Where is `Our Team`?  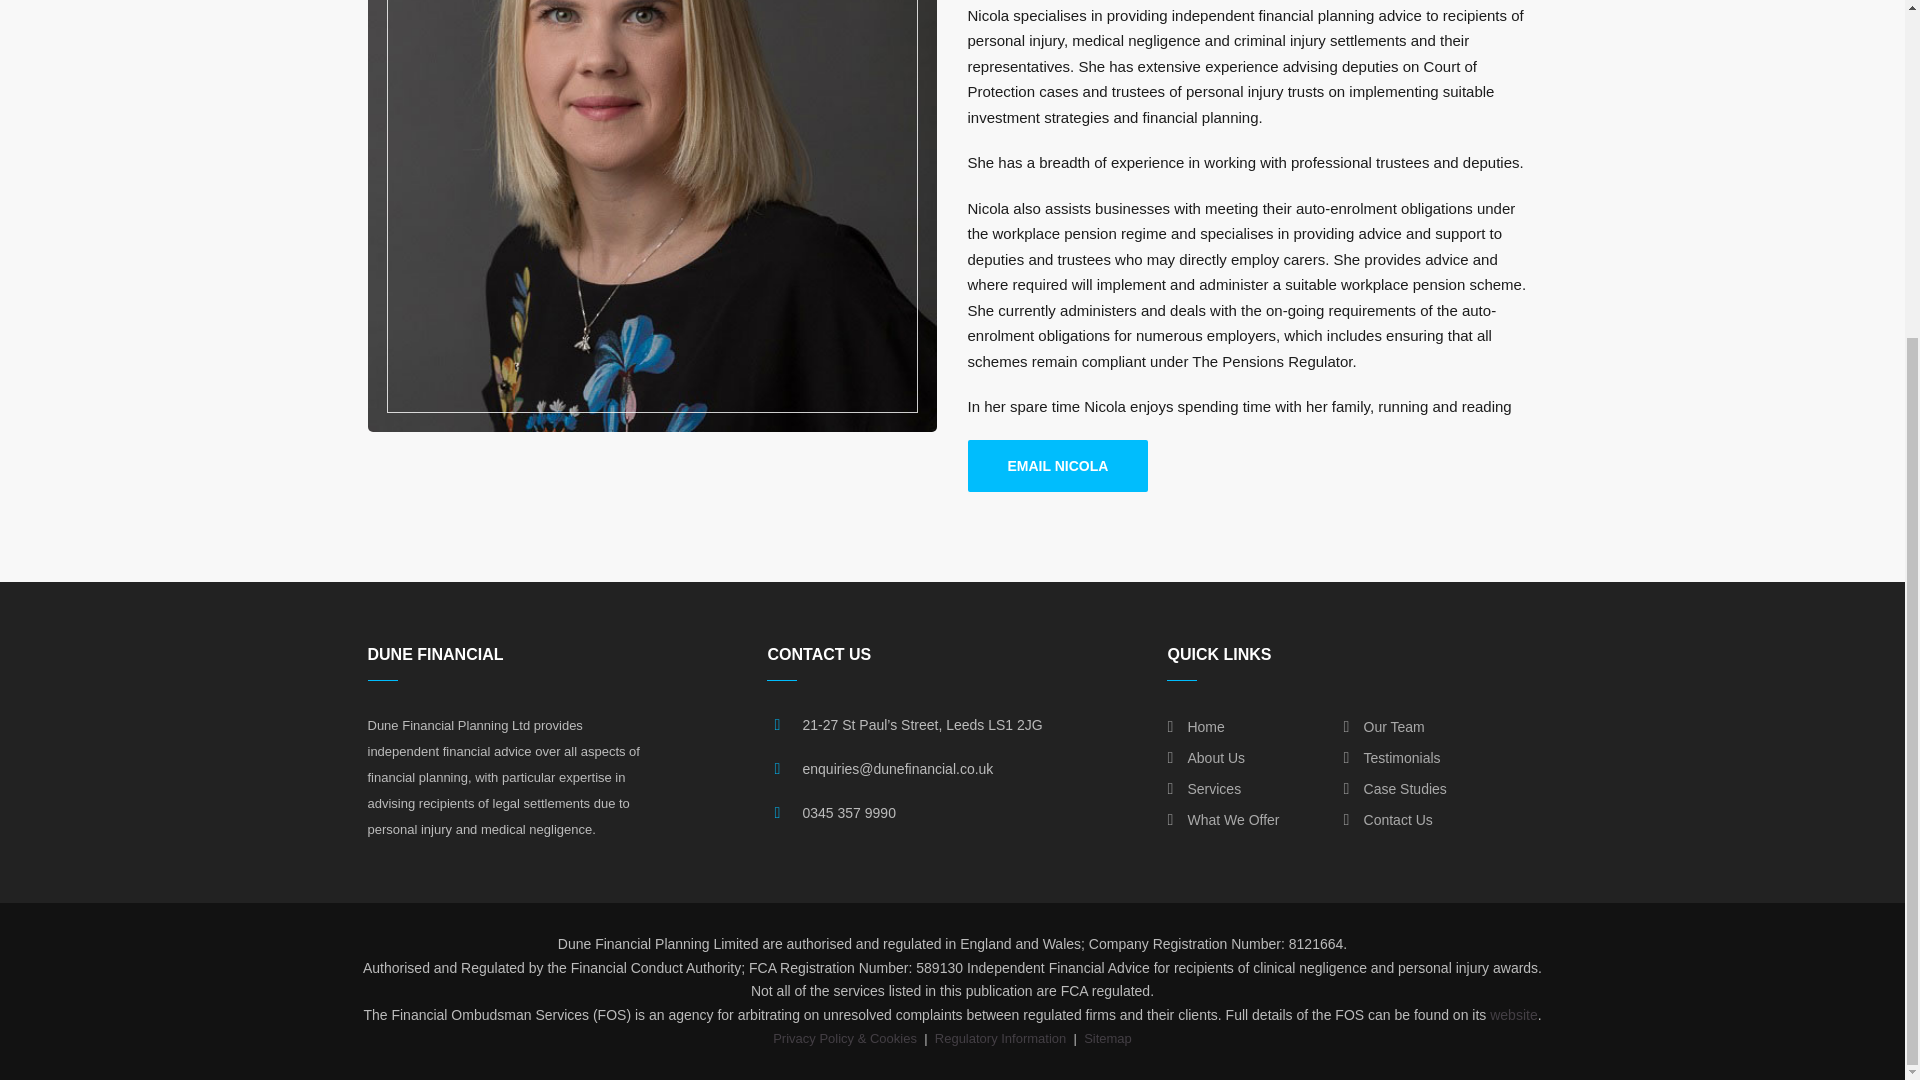
Our Team is located at coordinates (1384, 728).